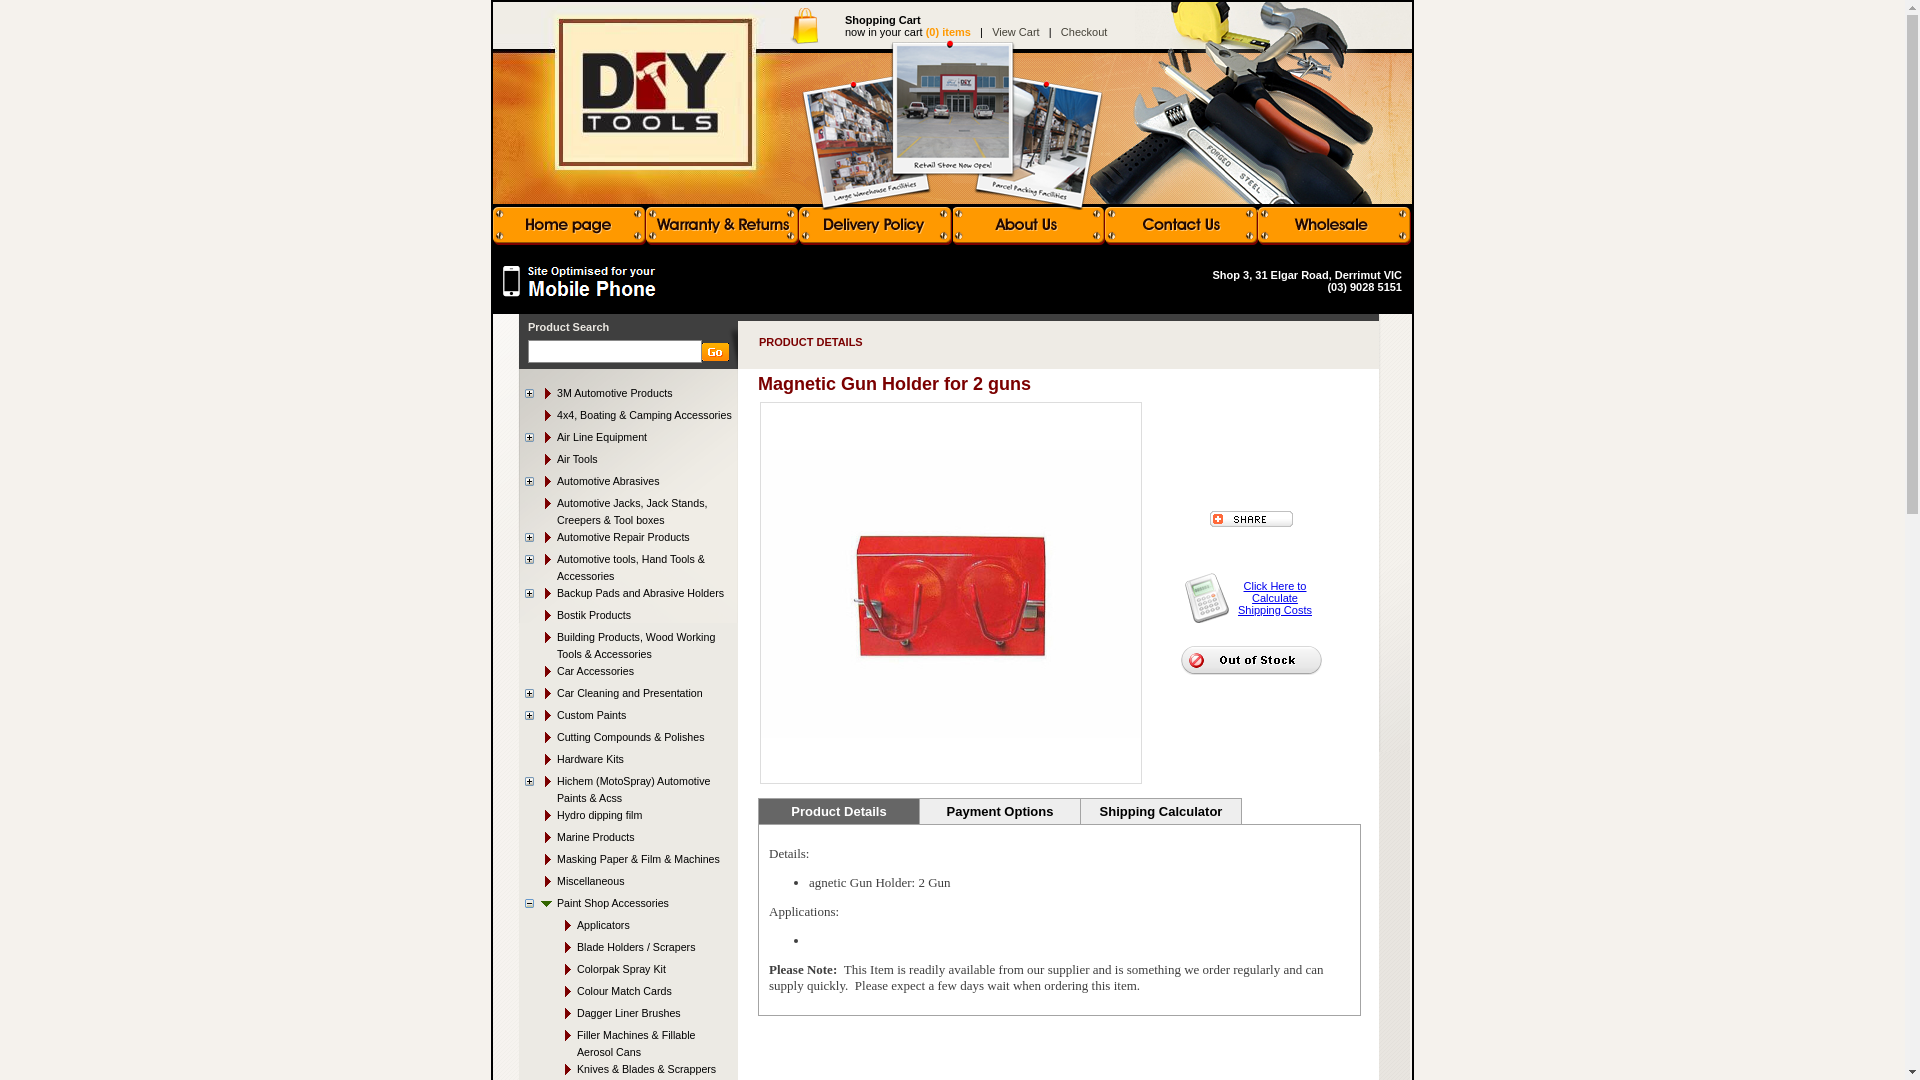  Describe the element at coordinates (592, 715) in the screenshot. I see `Custom Paints` at that location.